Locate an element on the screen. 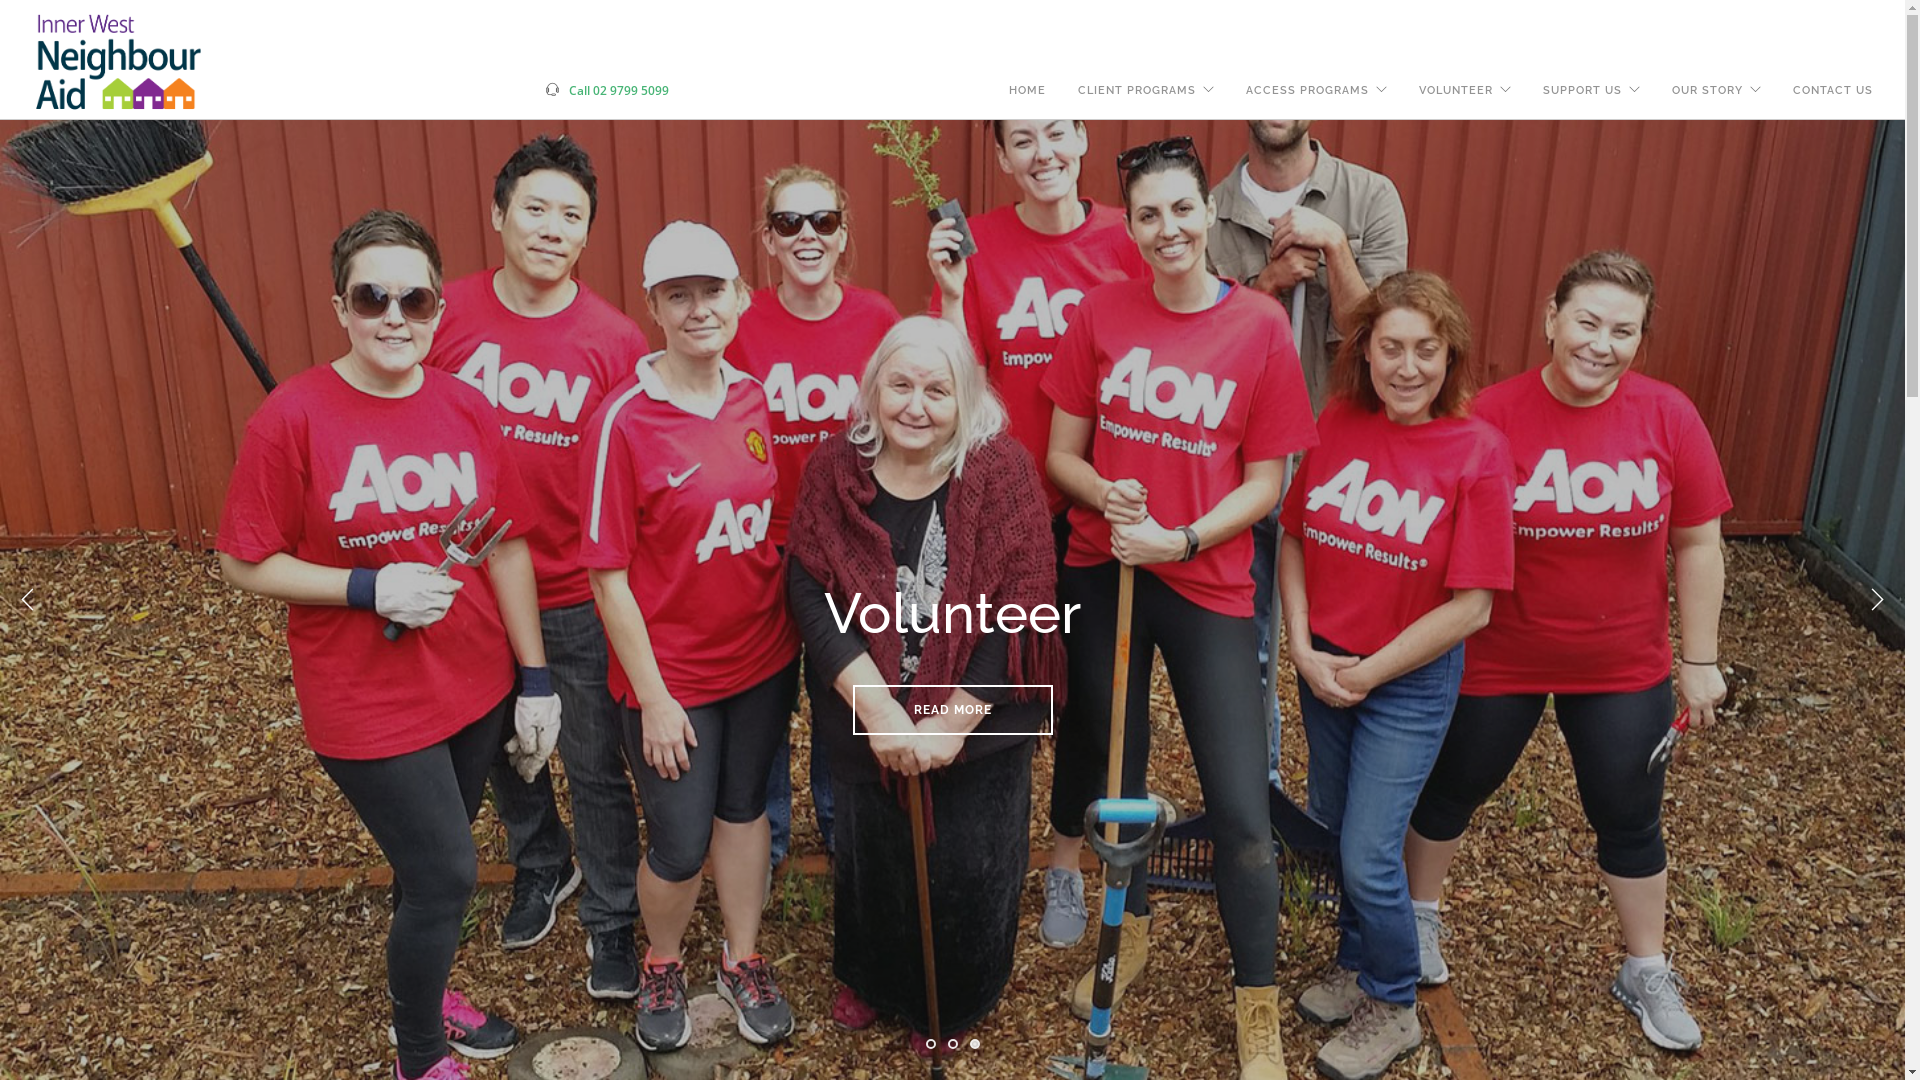  Next is located at coordinates (1877, 600).